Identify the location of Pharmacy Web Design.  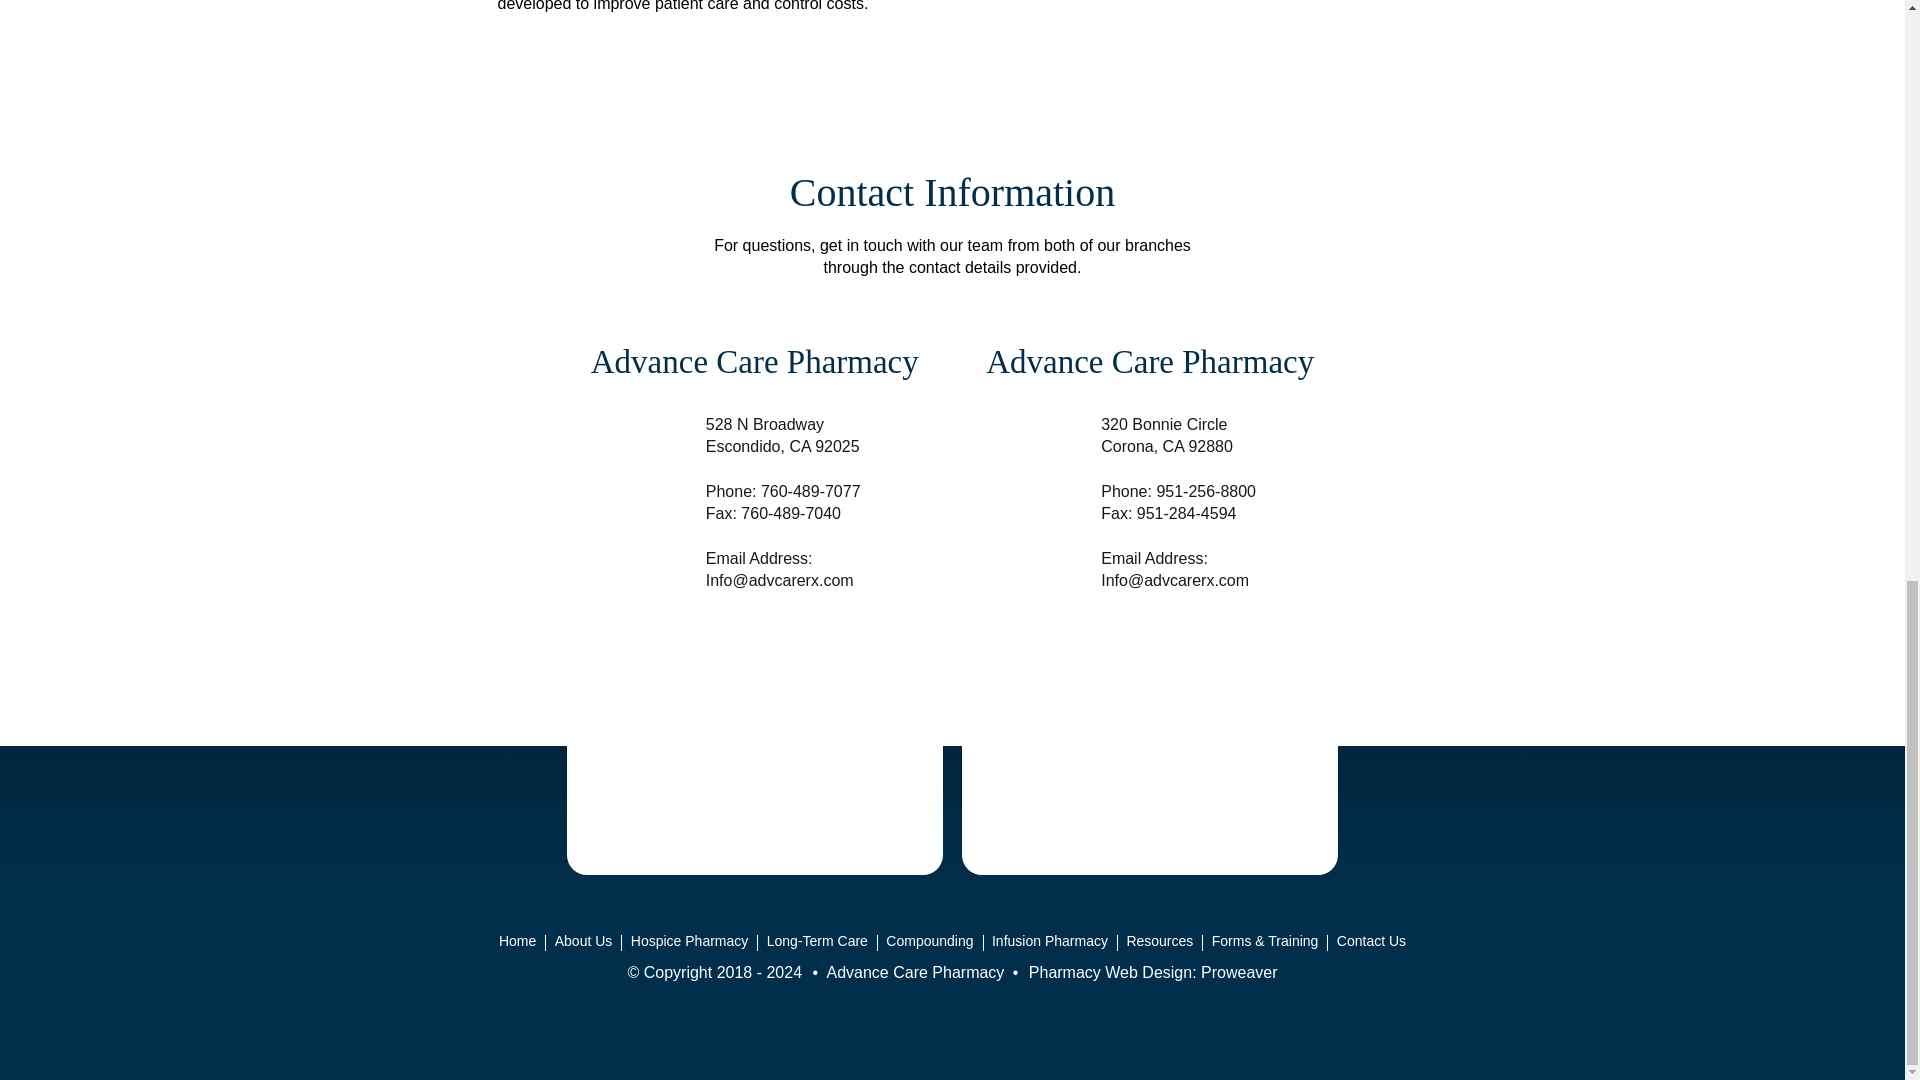
(1110, 972).